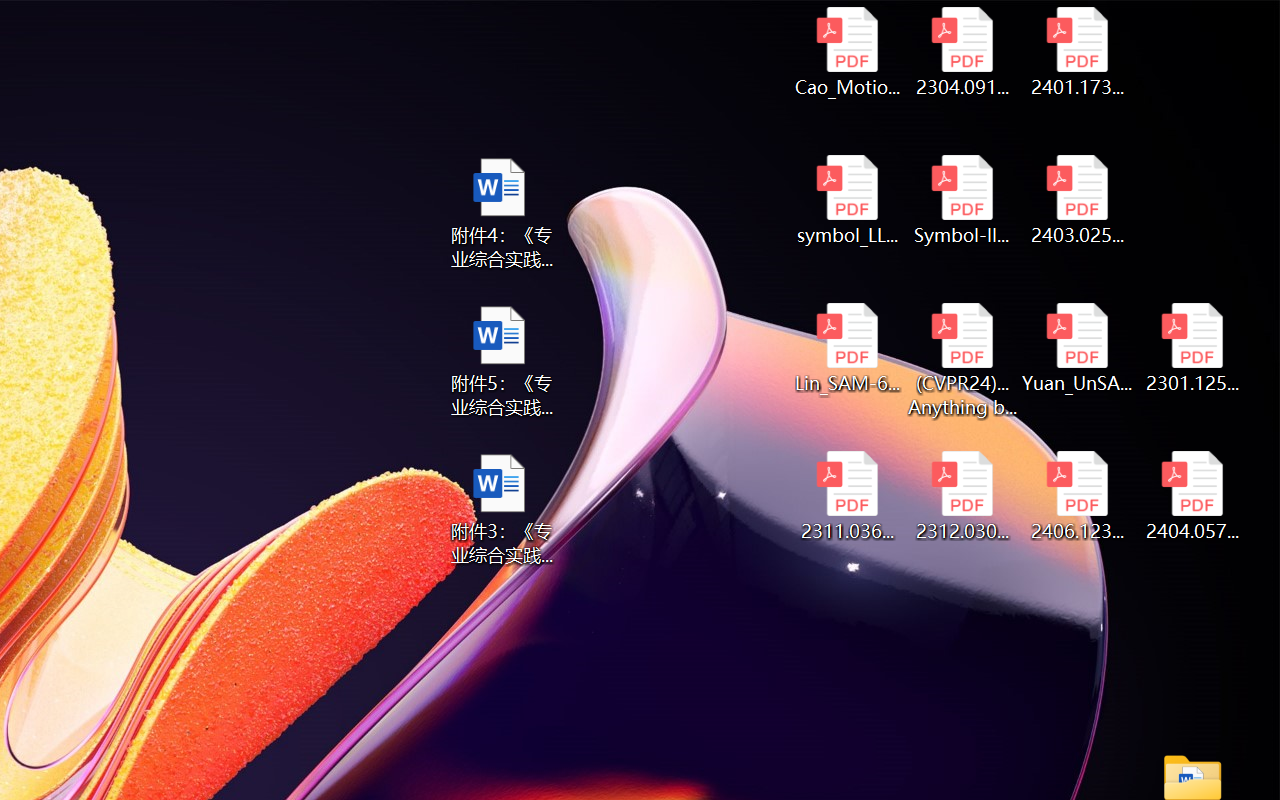  Describe the element at coordinates (962, 52) in the screenshot. I see `2304.09121v3.pdf` at that location.